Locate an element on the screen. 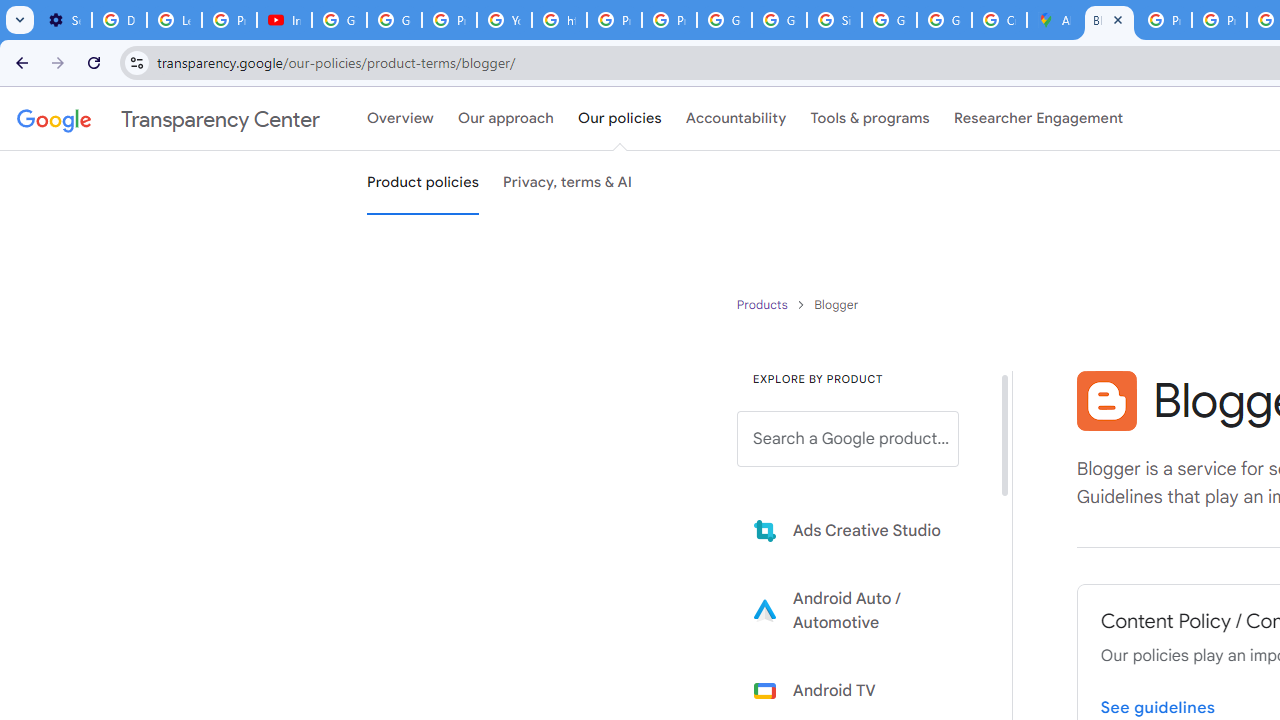 The image size is (1280, 720). Blogger Policies and Guidelines - Transparency Center is located at coordinates (1108, 20).